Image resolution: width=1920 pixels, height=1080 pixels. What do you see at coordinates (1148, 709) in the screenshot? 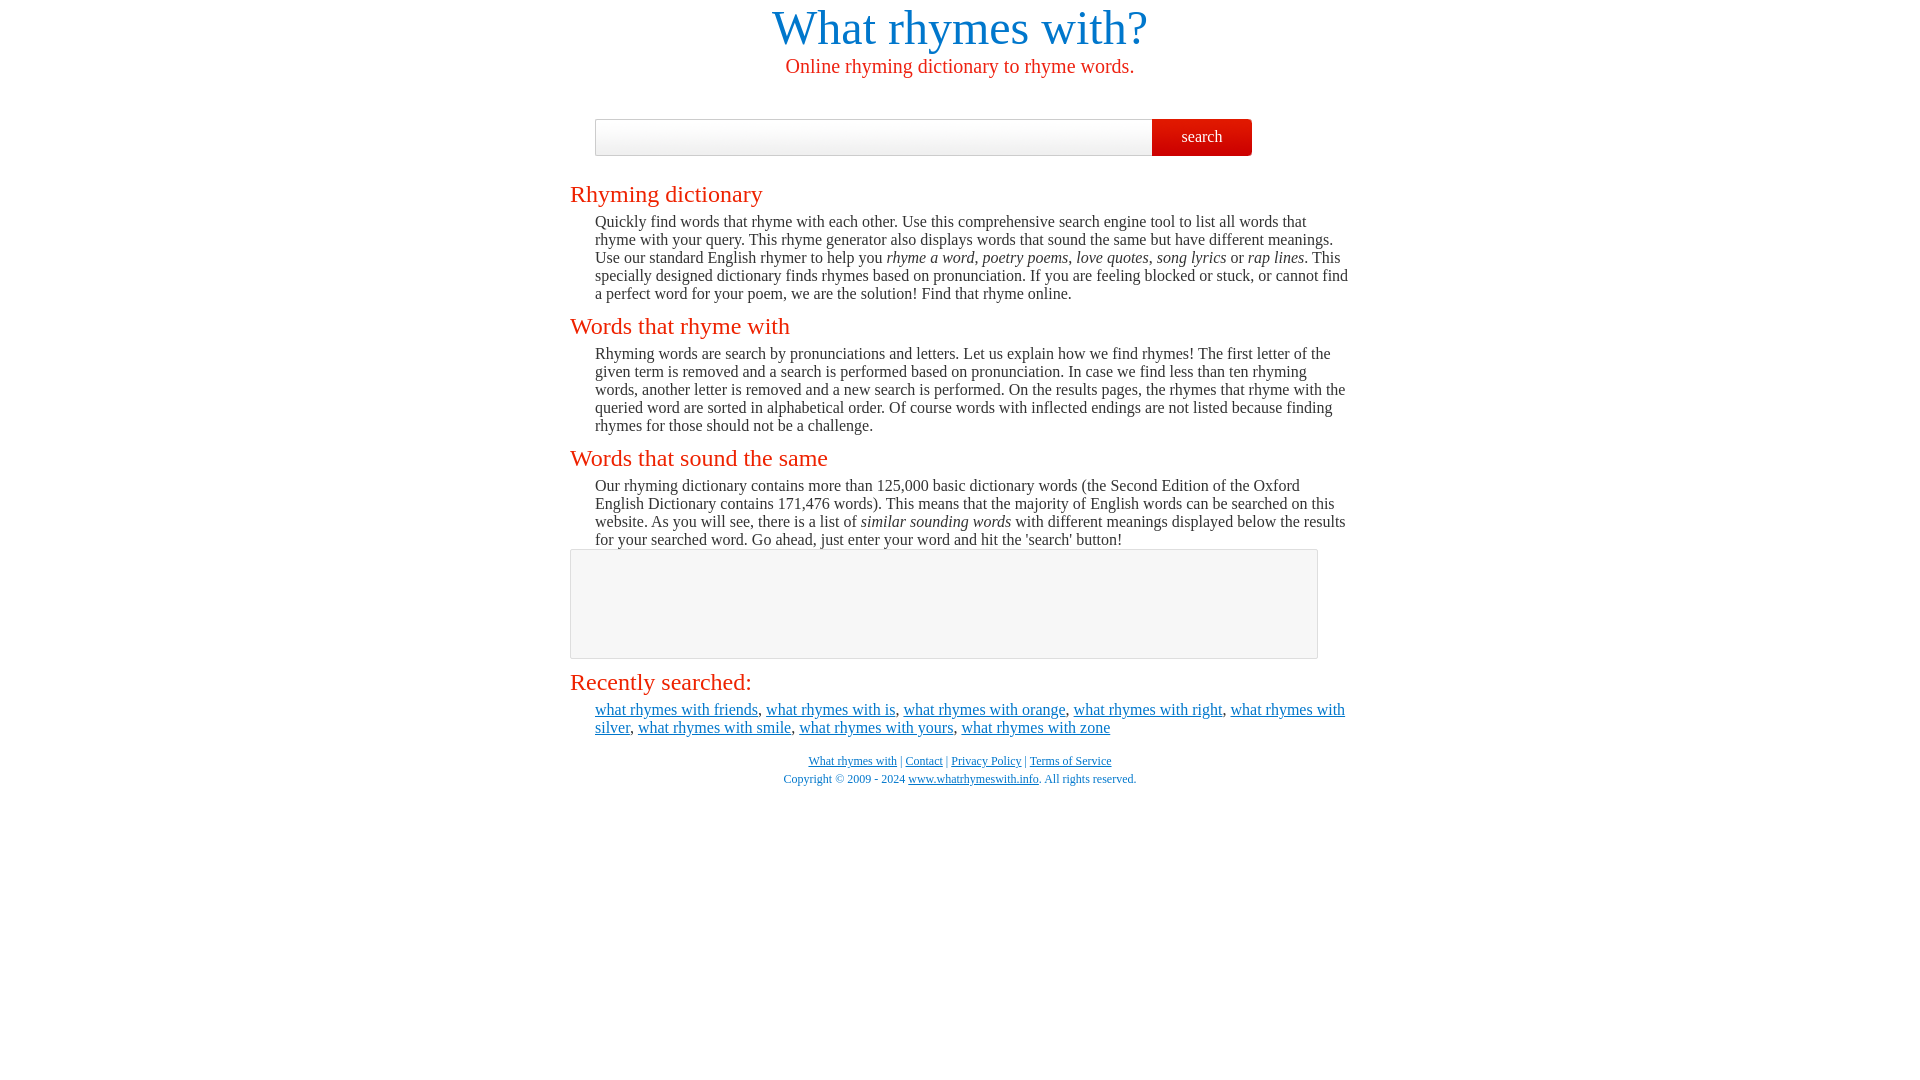
I see `what rhymes with right` at bounding box center [1148, 709].